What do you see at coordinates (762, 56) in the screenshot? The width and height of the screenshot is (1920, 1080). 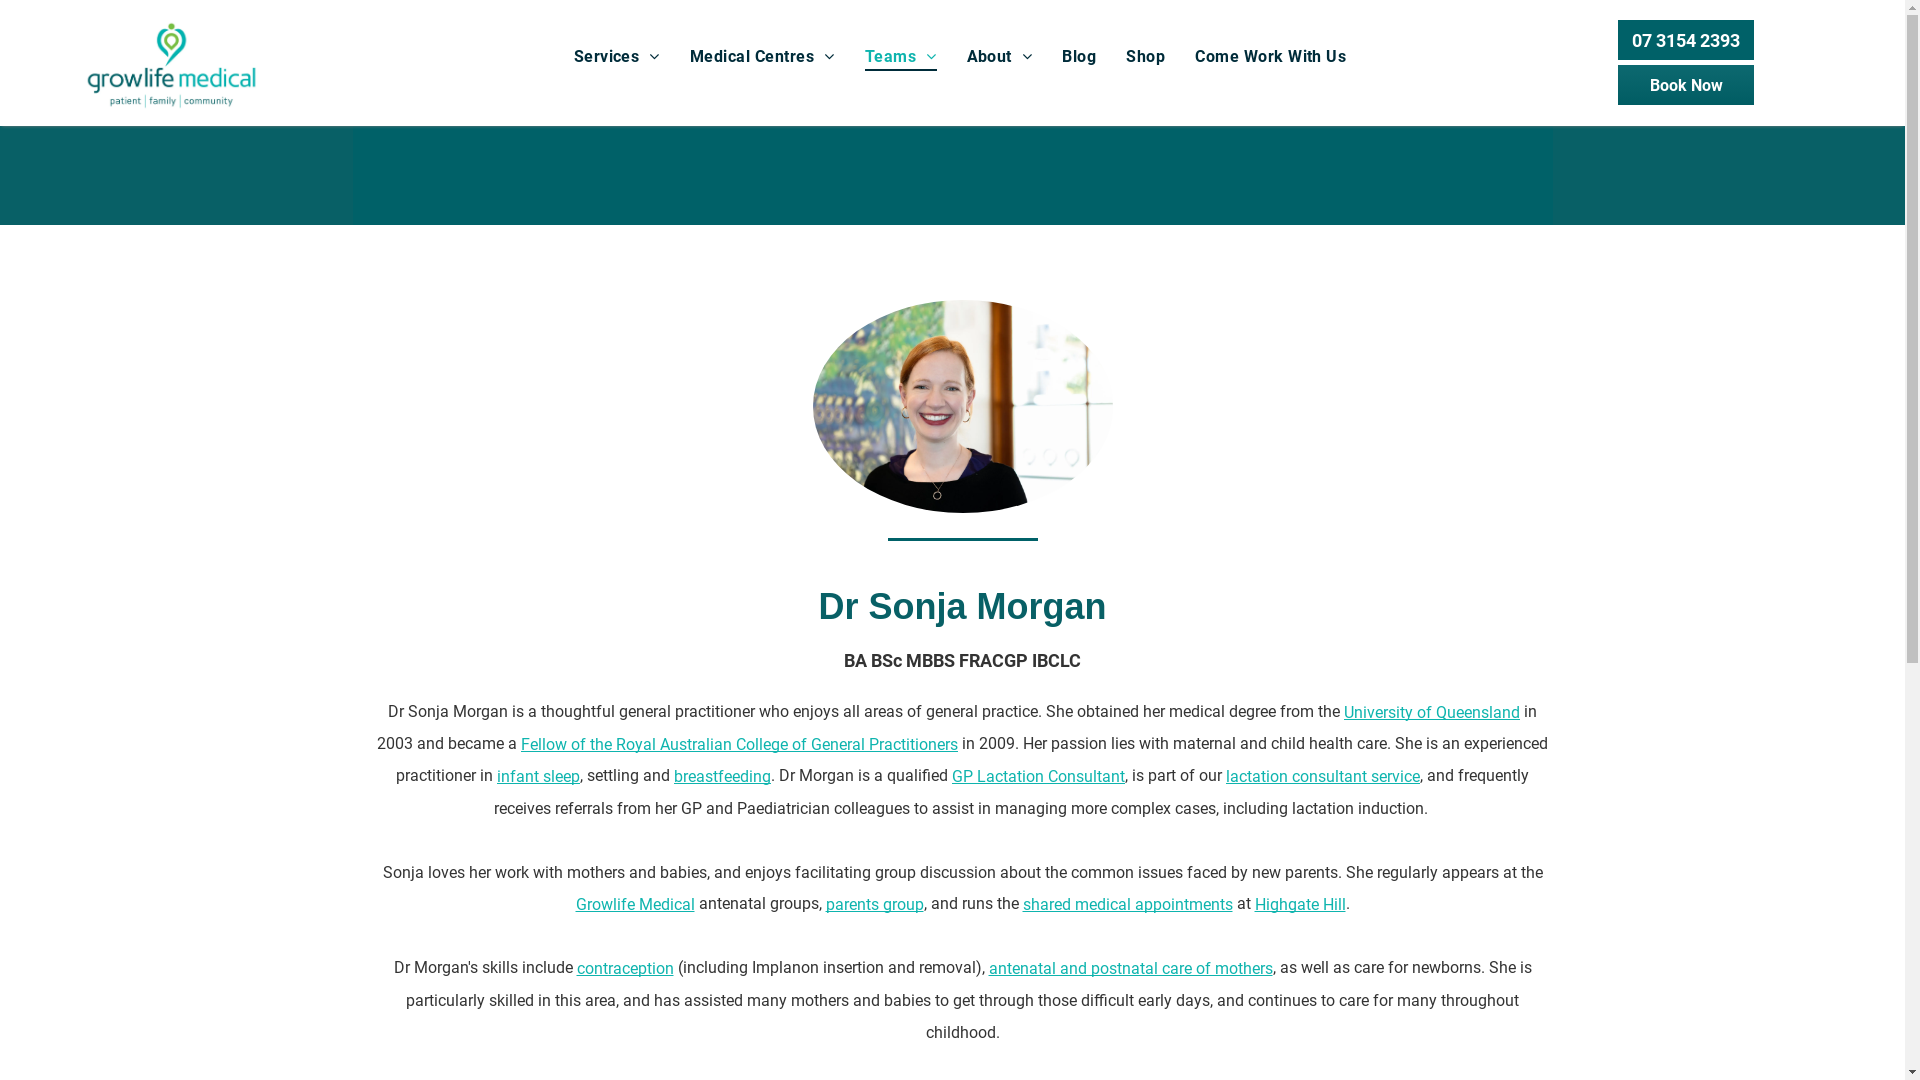 I see `Medical Centres` at bounding box center [762, 56].